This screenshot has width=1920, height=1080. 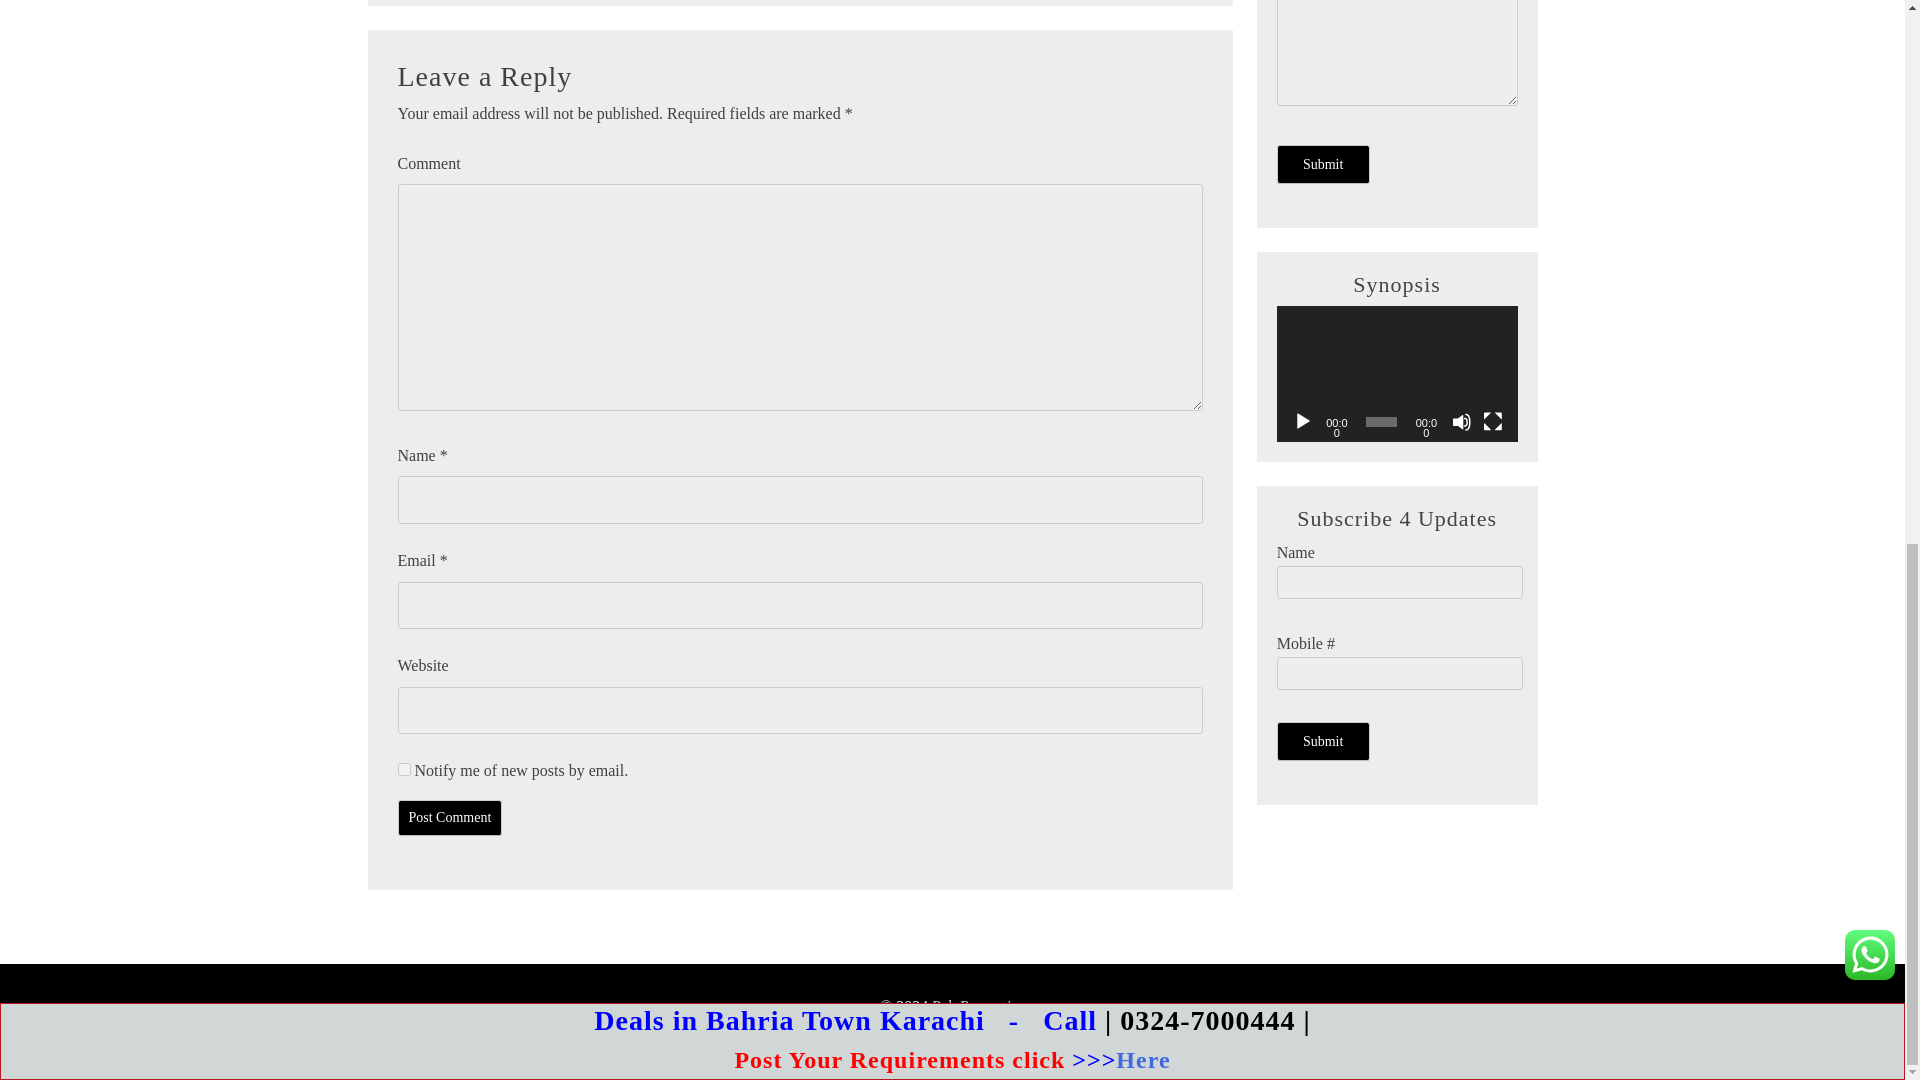 I want to click on subscribe, so click(x=404, y=769).